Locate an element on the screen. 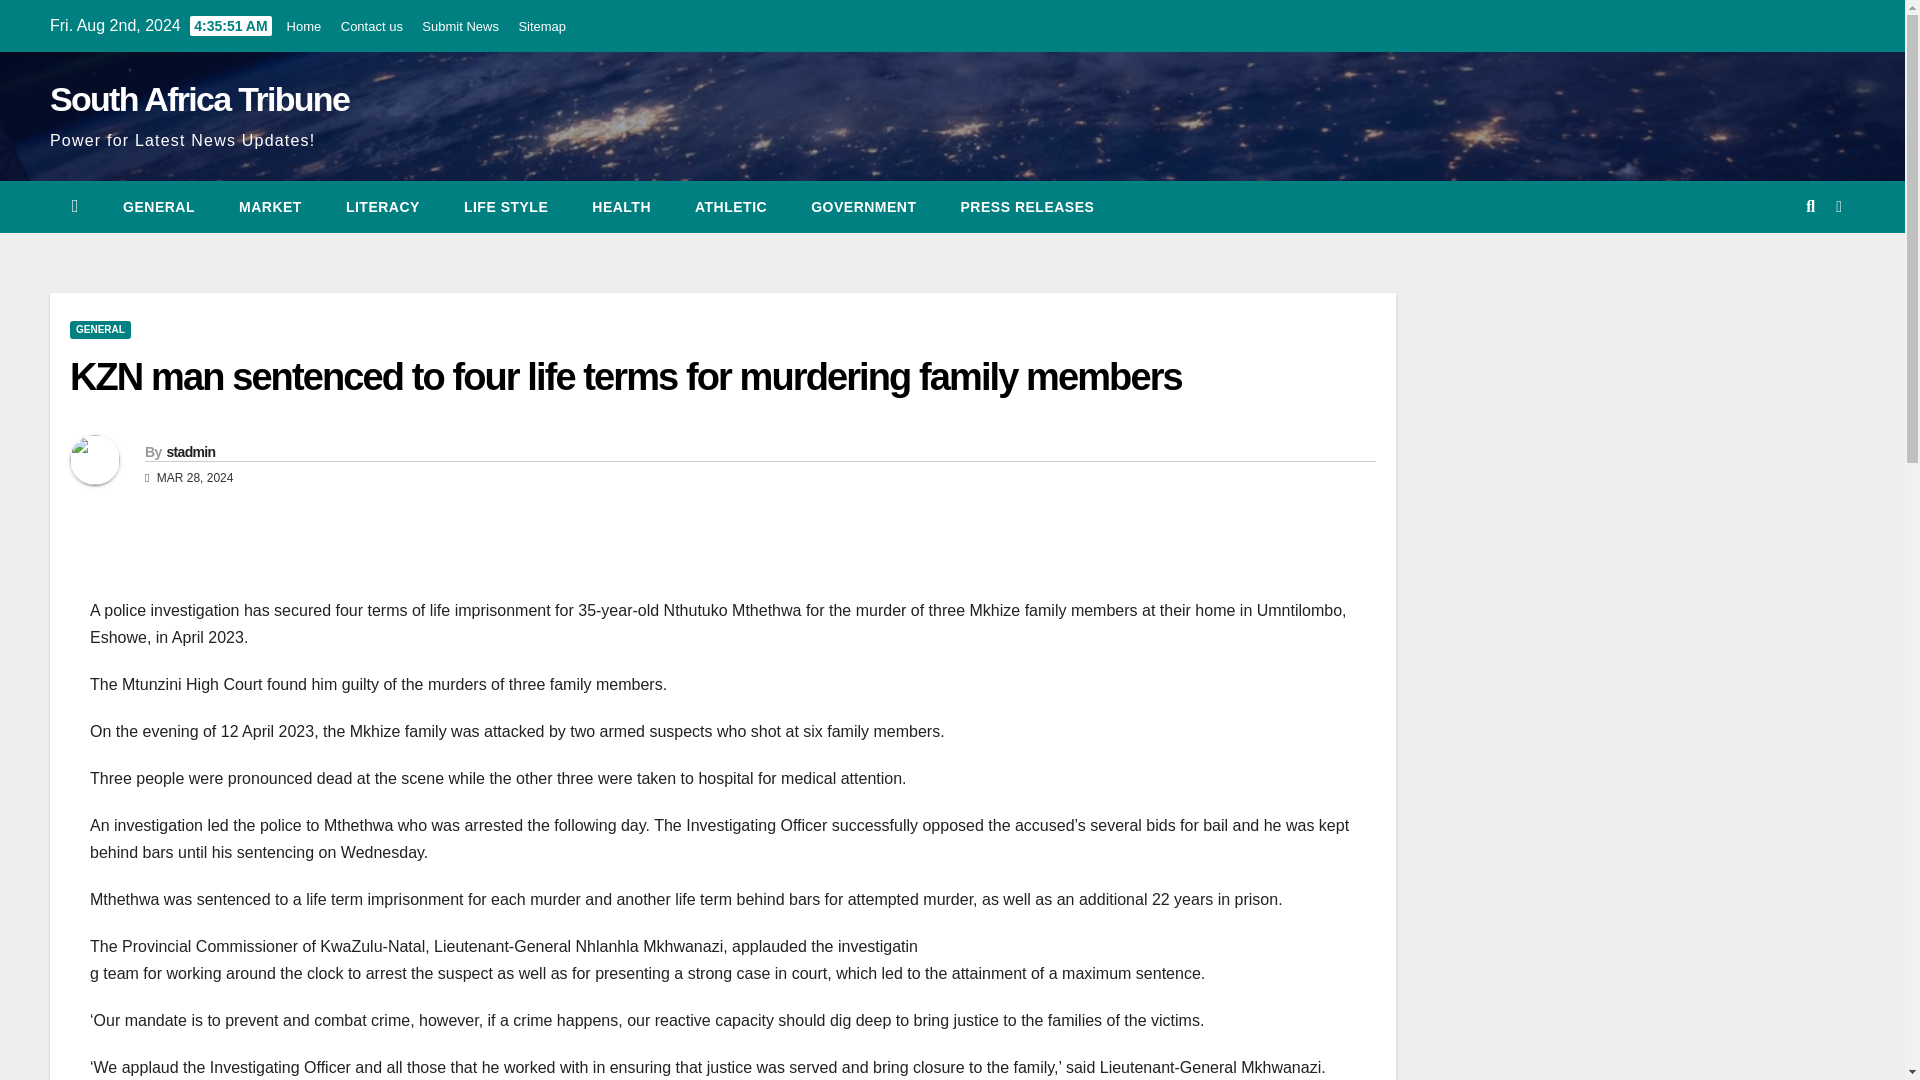 The image size is (1920, 1080). Literacy is located at coordinates (382, 207).